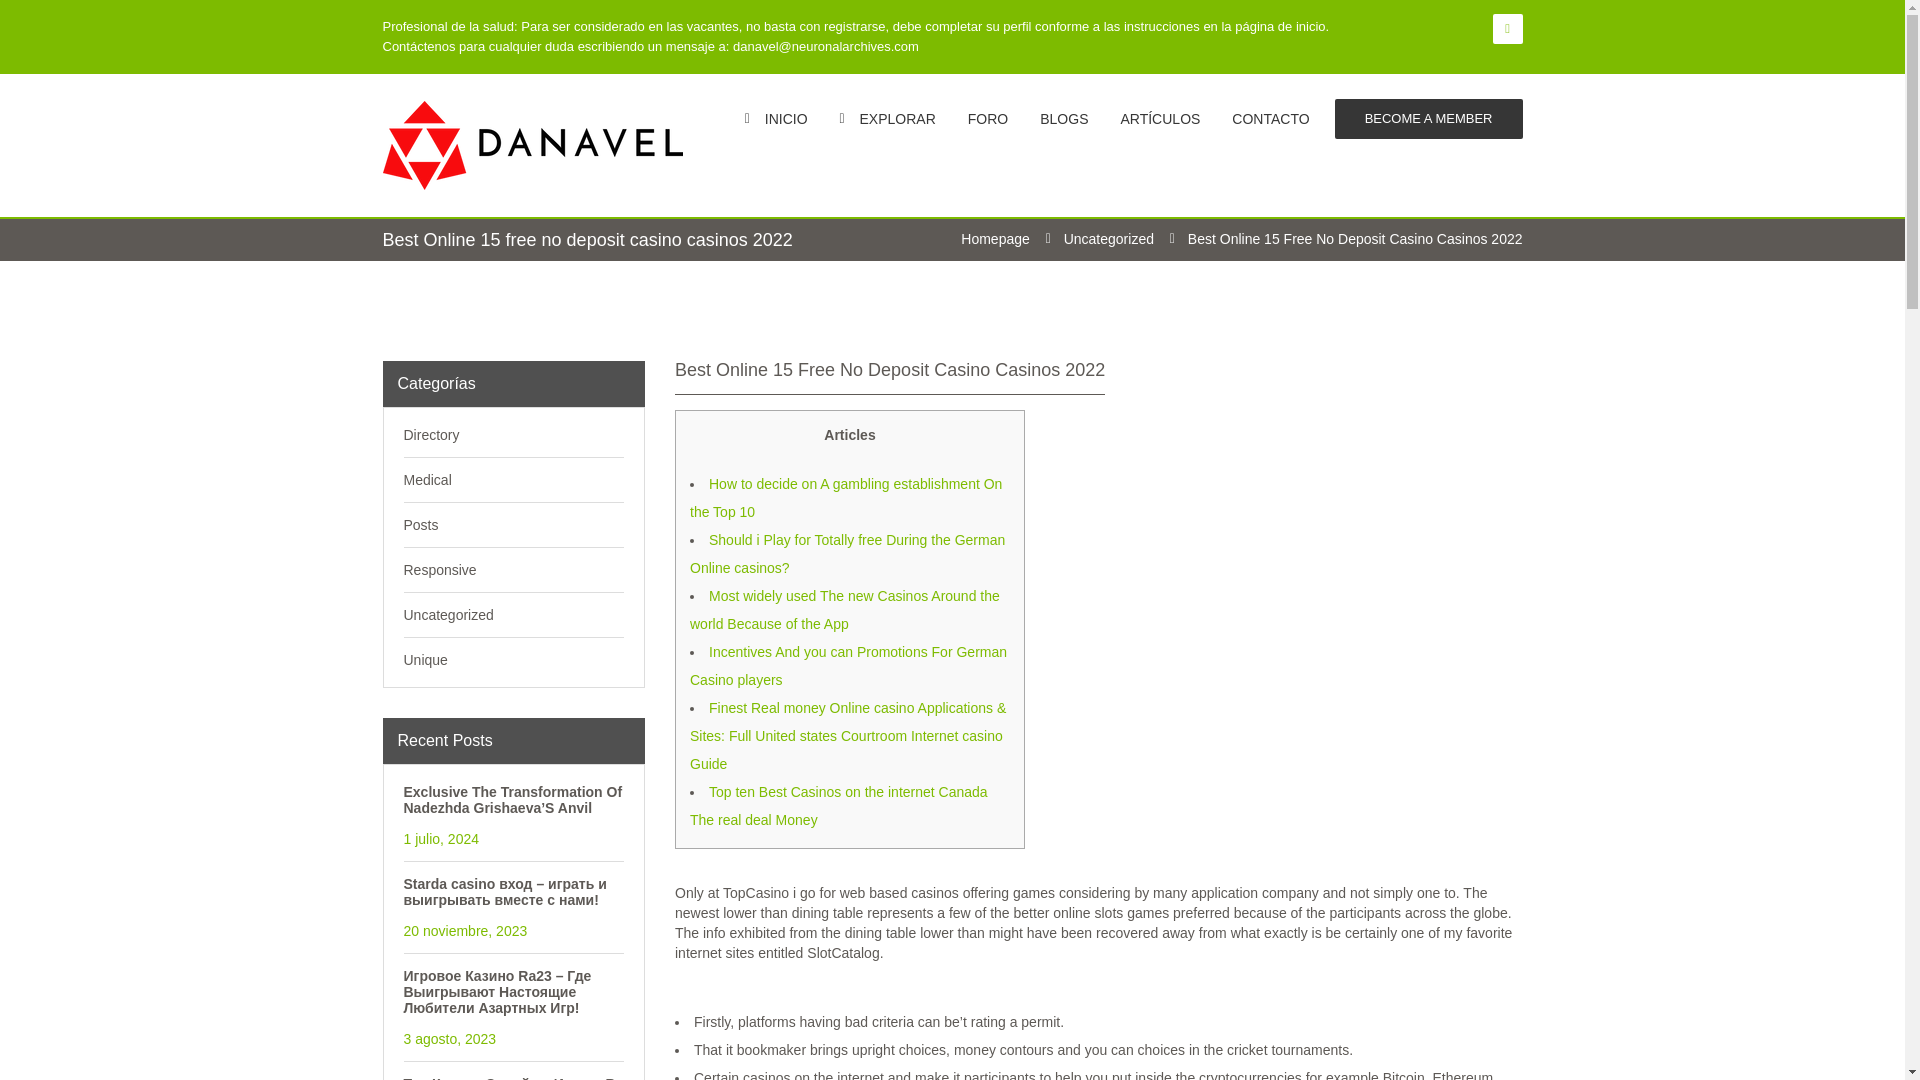 The height and width of the screenshot is (1080, 1920). I want to click on EXPLORAR, so click(888, 118).